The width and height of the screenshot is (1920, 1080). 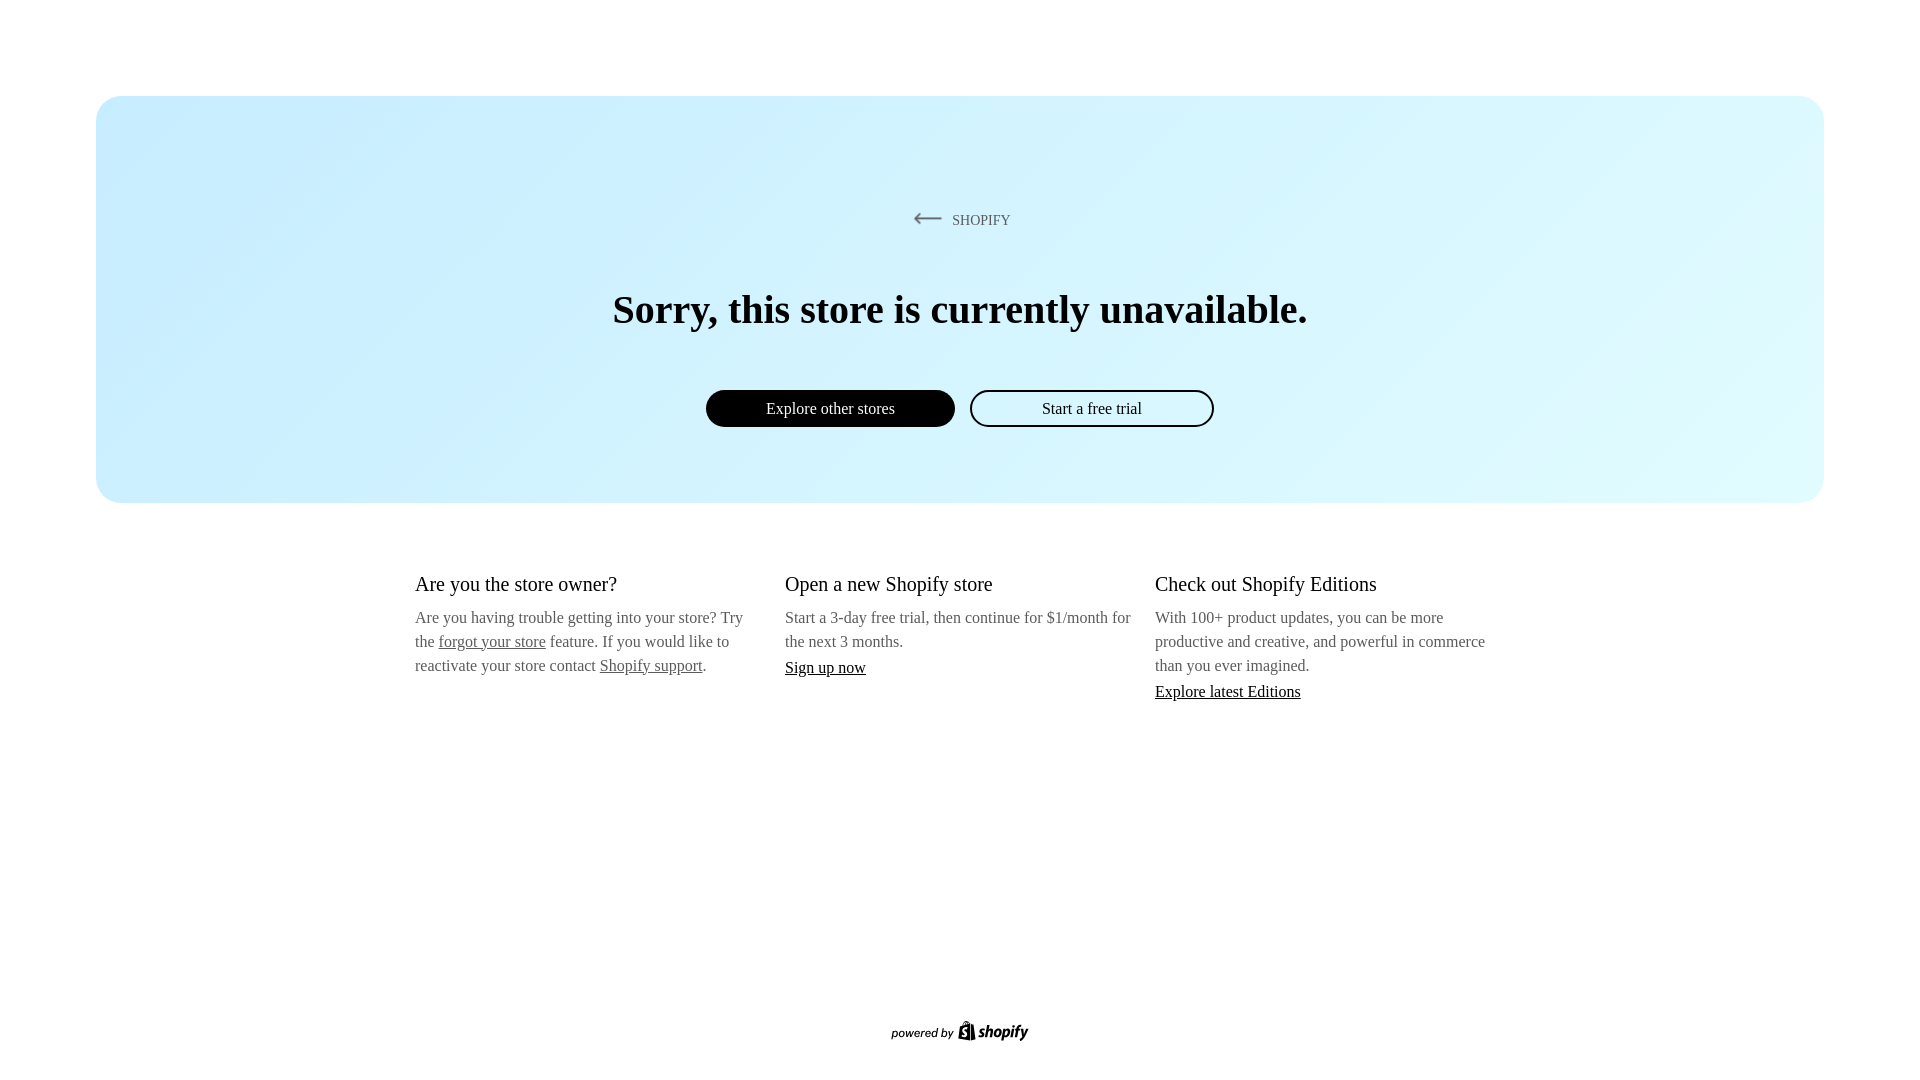 What do you see at coordinates (959, 220) in the screenshot?
I see `SHOPIFY` at bounding box center [959, 220].